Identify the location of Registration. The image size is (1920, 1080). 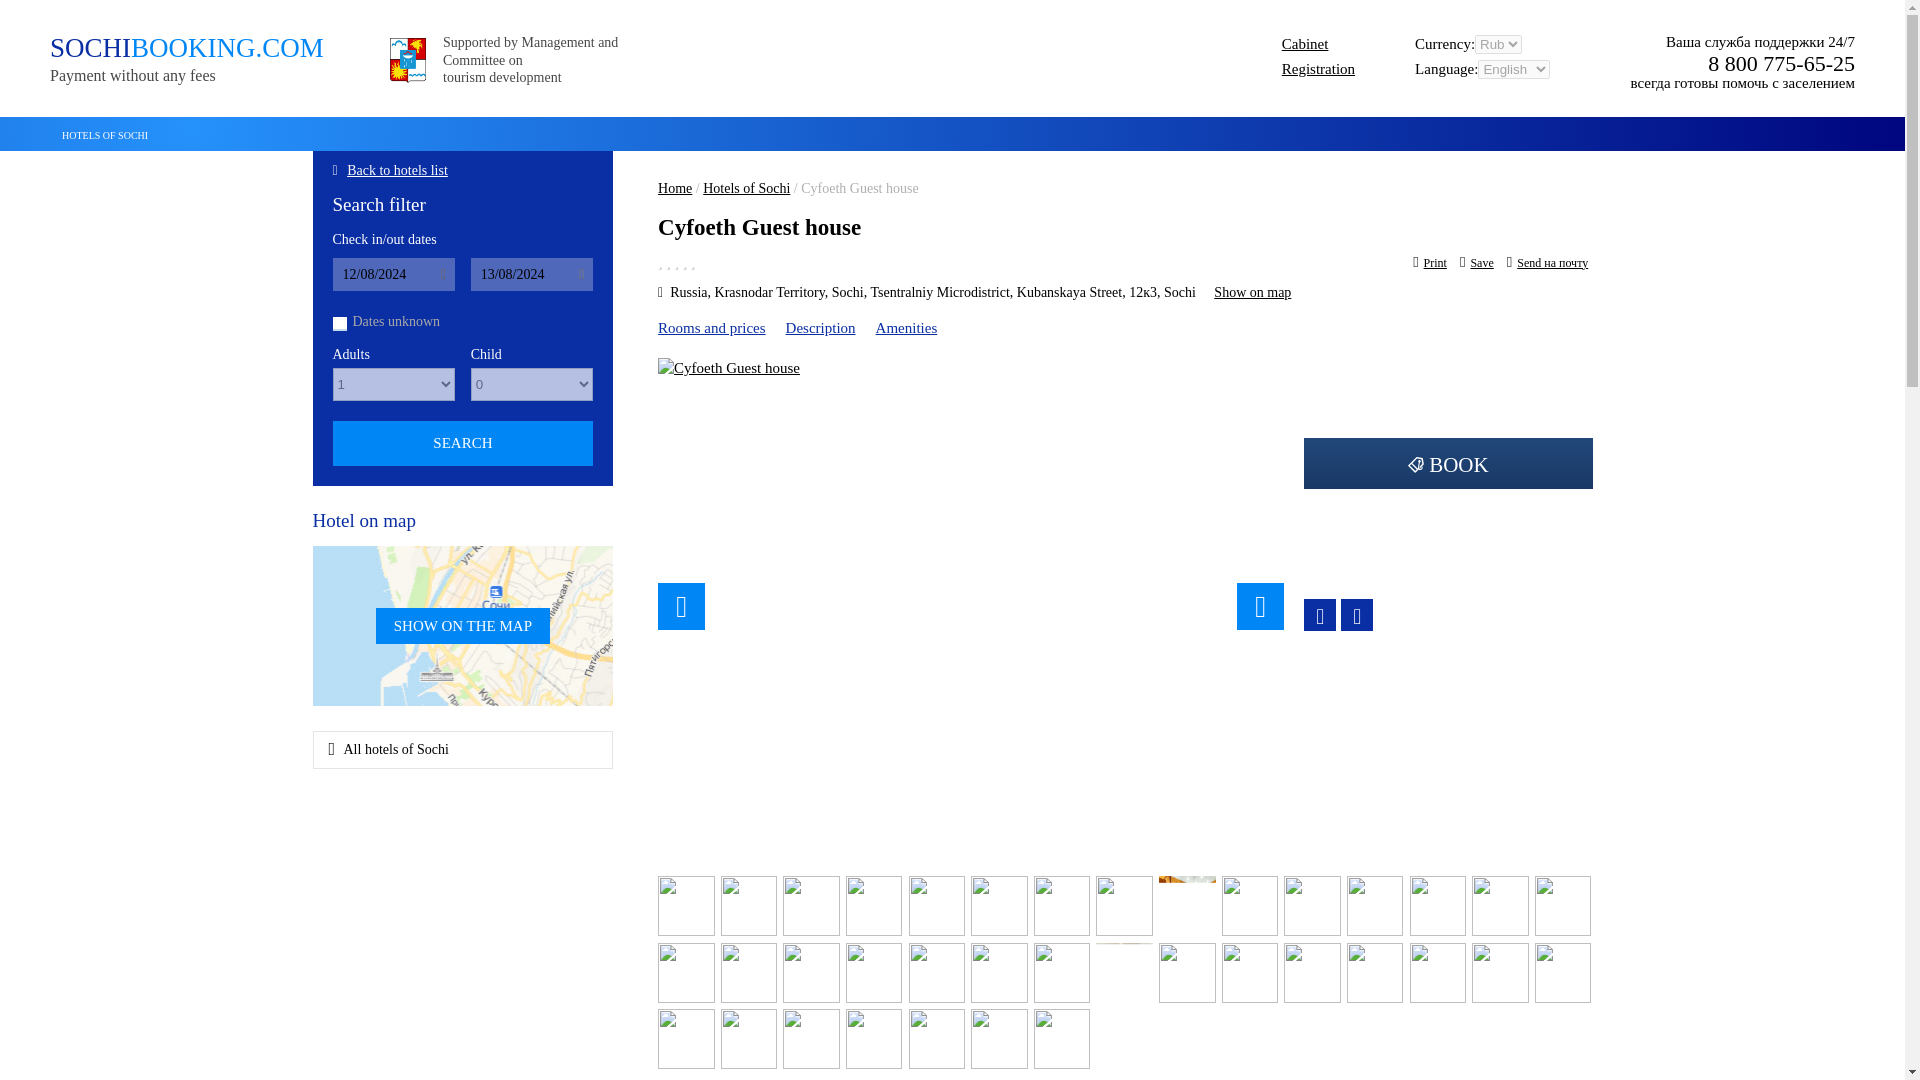
(674, 188).